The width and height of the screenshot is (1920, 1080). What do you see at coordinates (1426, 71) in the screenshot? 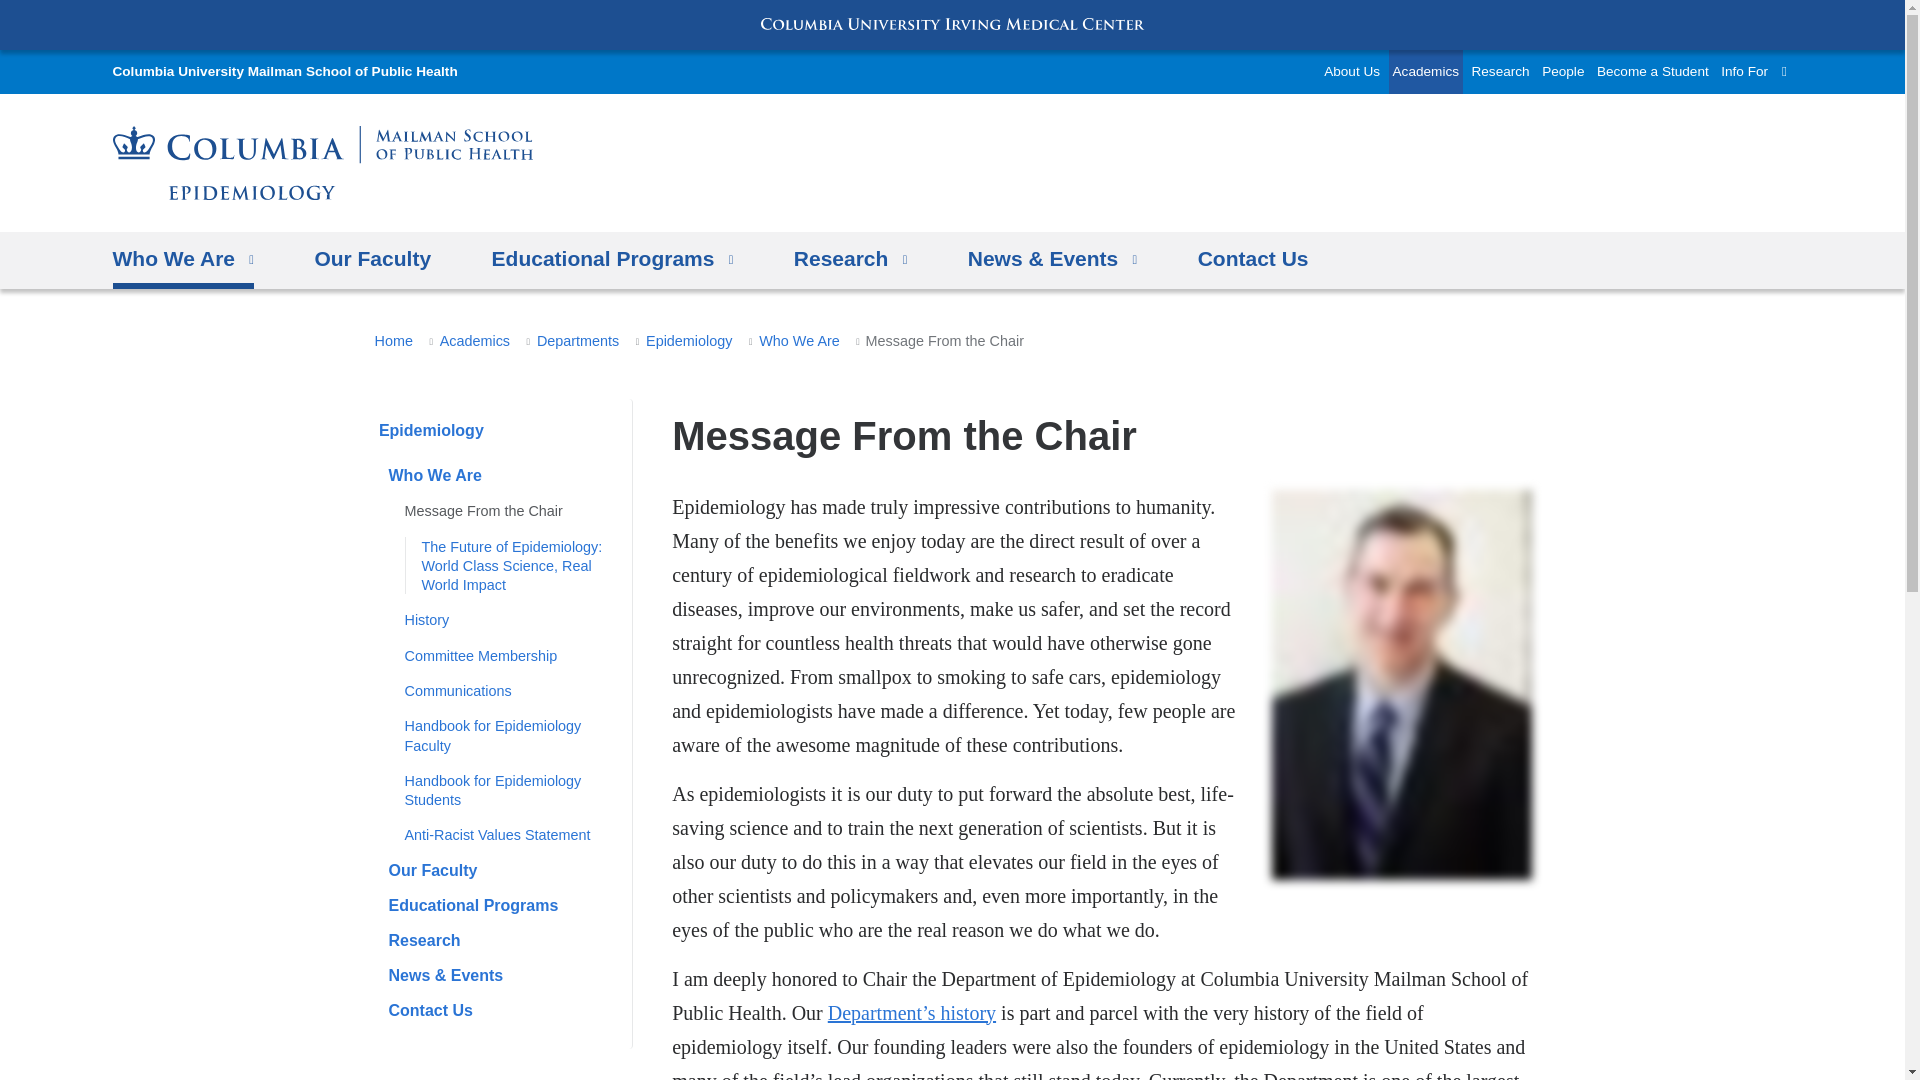
I see `Academics` at bounding box center [1426, 71].